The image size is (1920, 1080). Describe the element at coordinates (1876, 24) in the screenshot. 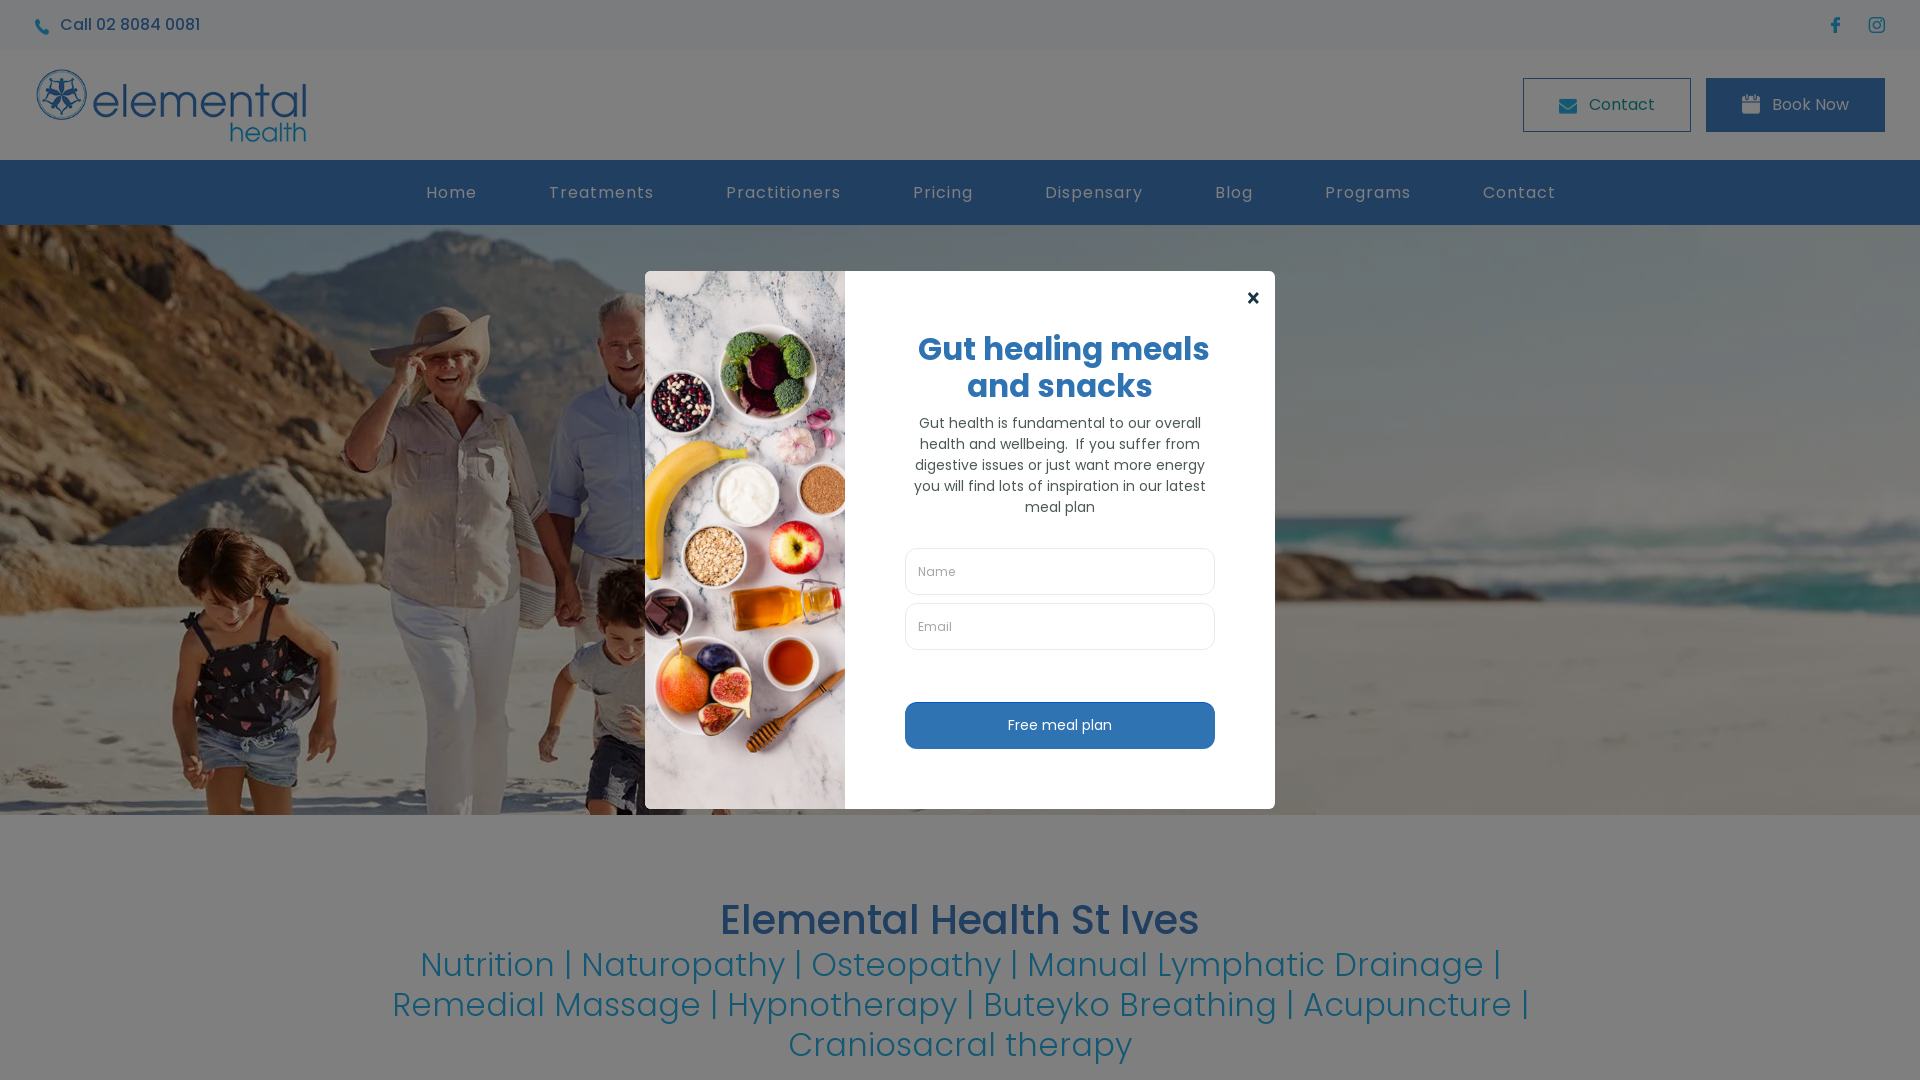

I see `instagram` at that location.